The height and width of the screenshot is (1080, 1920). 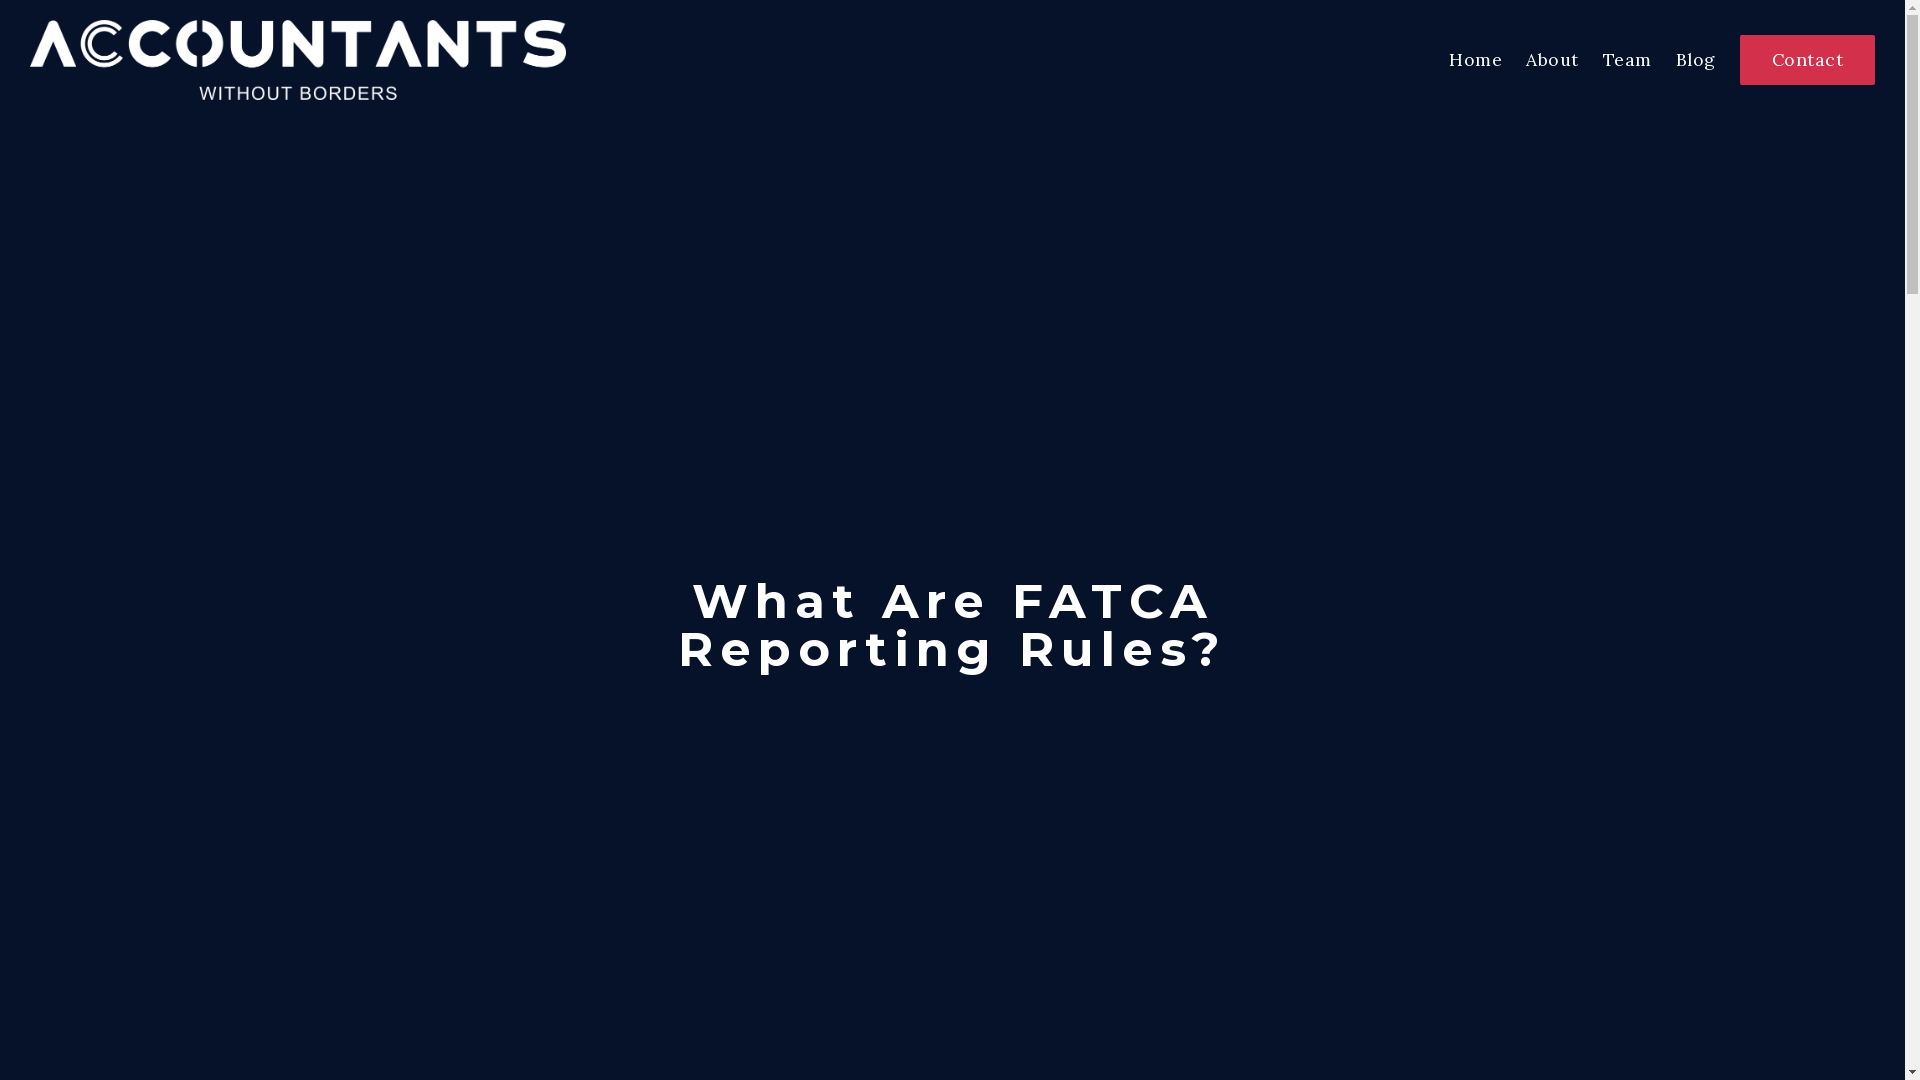 I want to click on About, so click(x=1552, y=60).